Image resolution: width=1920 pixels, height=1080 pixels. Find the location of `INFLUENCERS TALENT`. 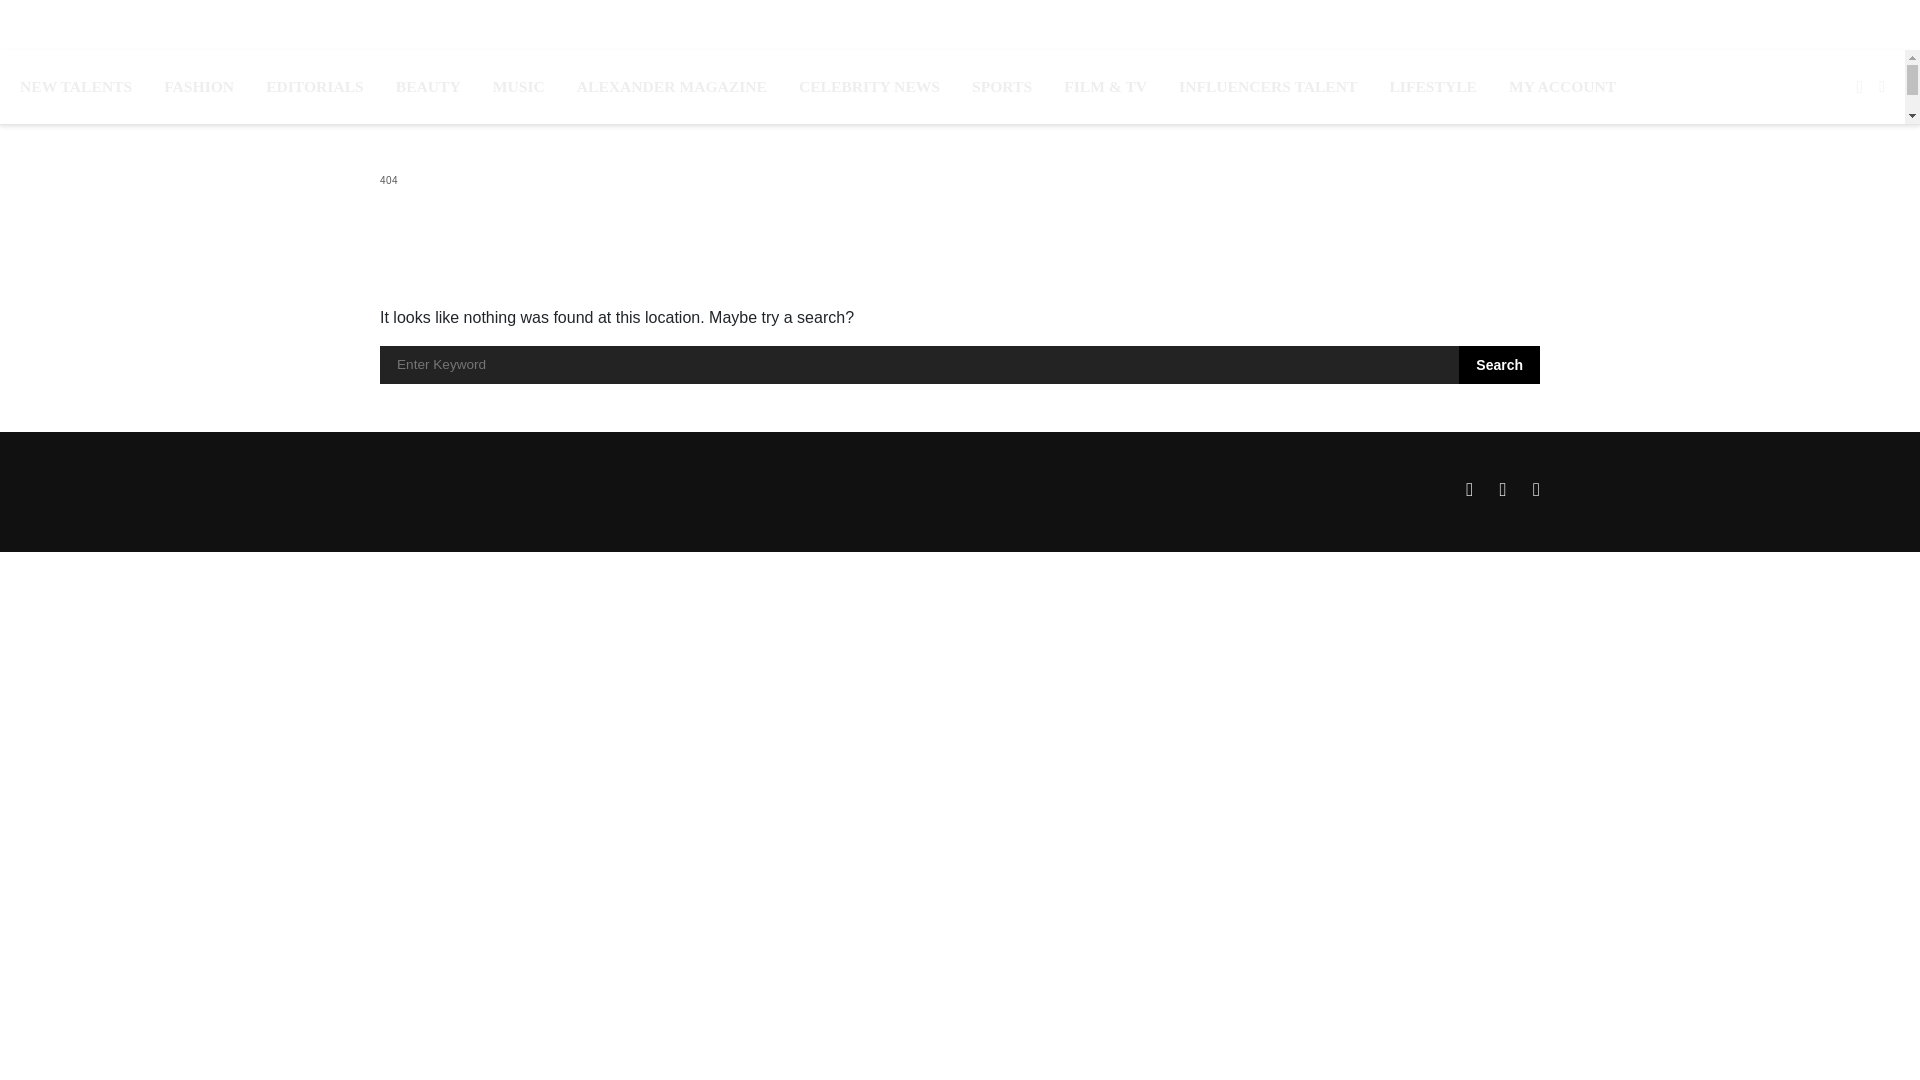

INFLUENCERS TALENT is located at coordinates (1268, 86).